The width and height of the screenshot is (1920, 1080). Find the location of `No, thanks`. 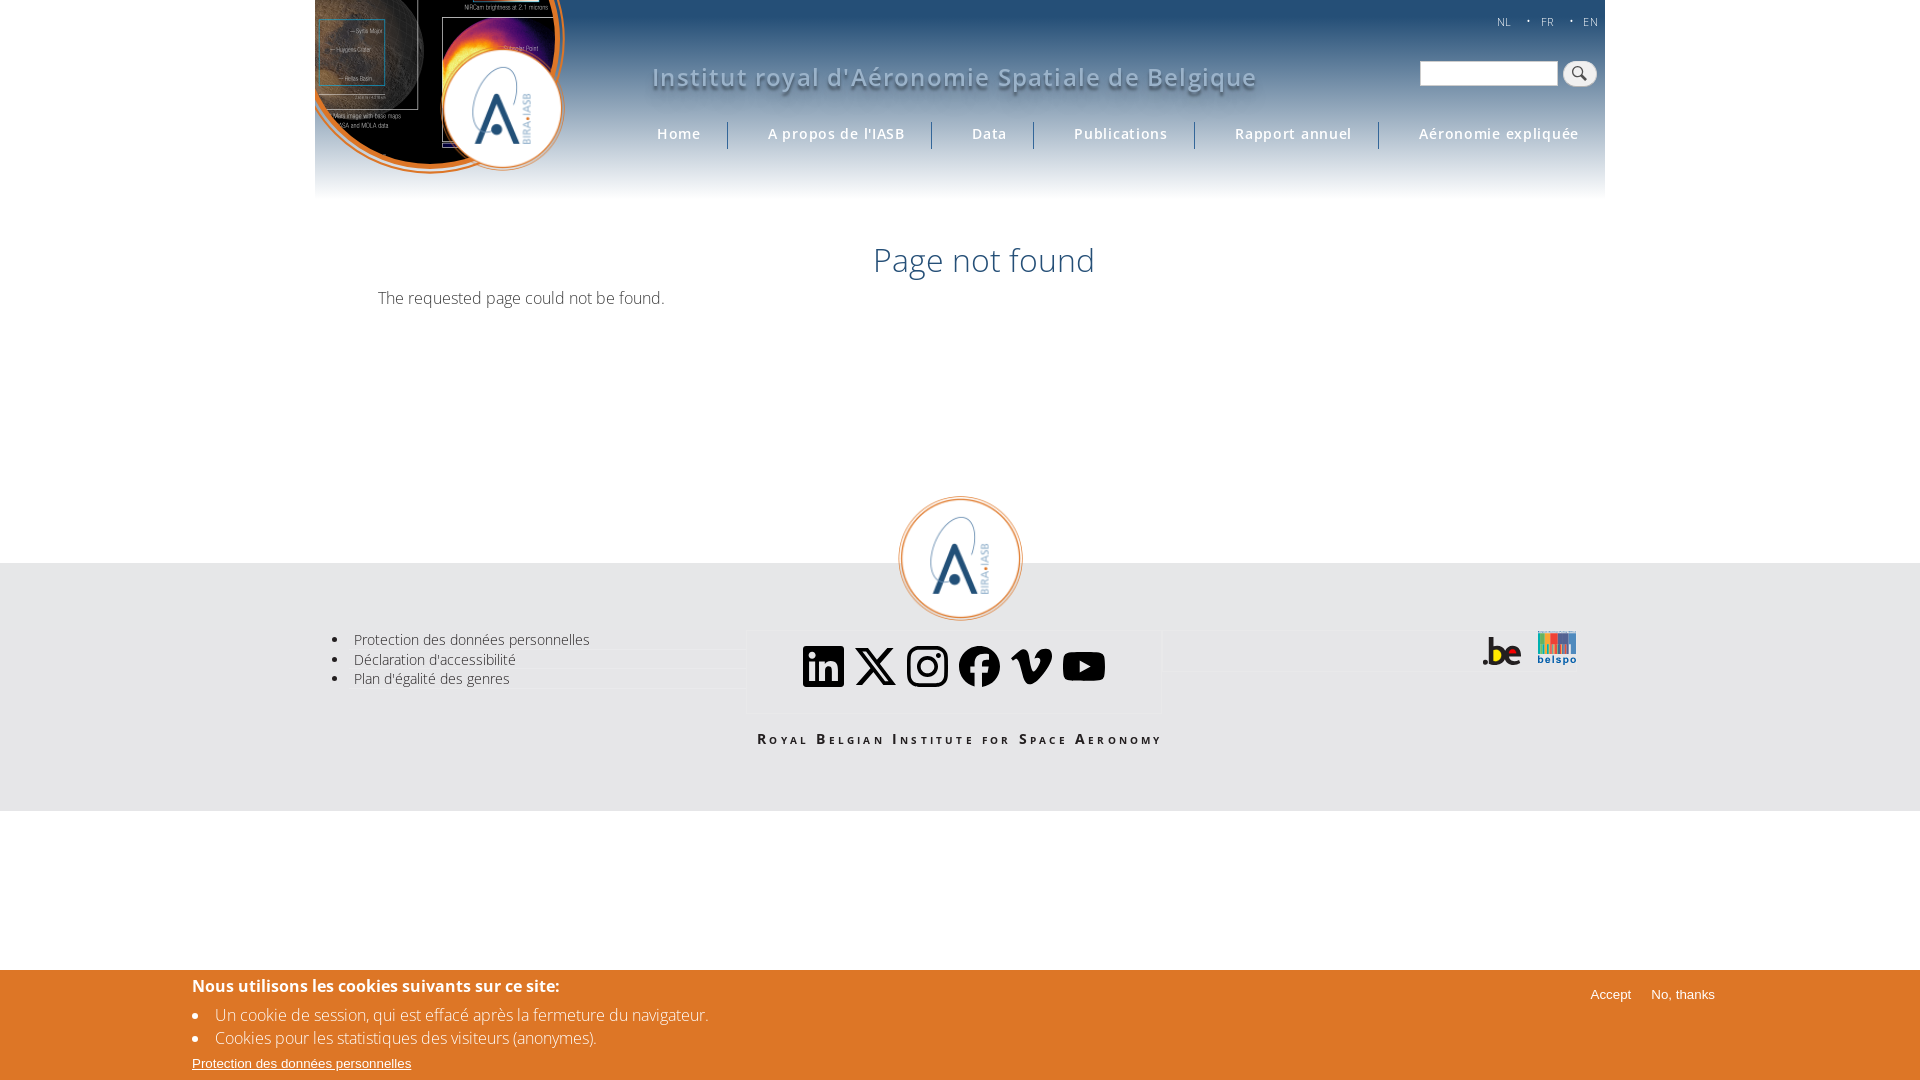

No, thanks is located at coordinates (1683, 994).